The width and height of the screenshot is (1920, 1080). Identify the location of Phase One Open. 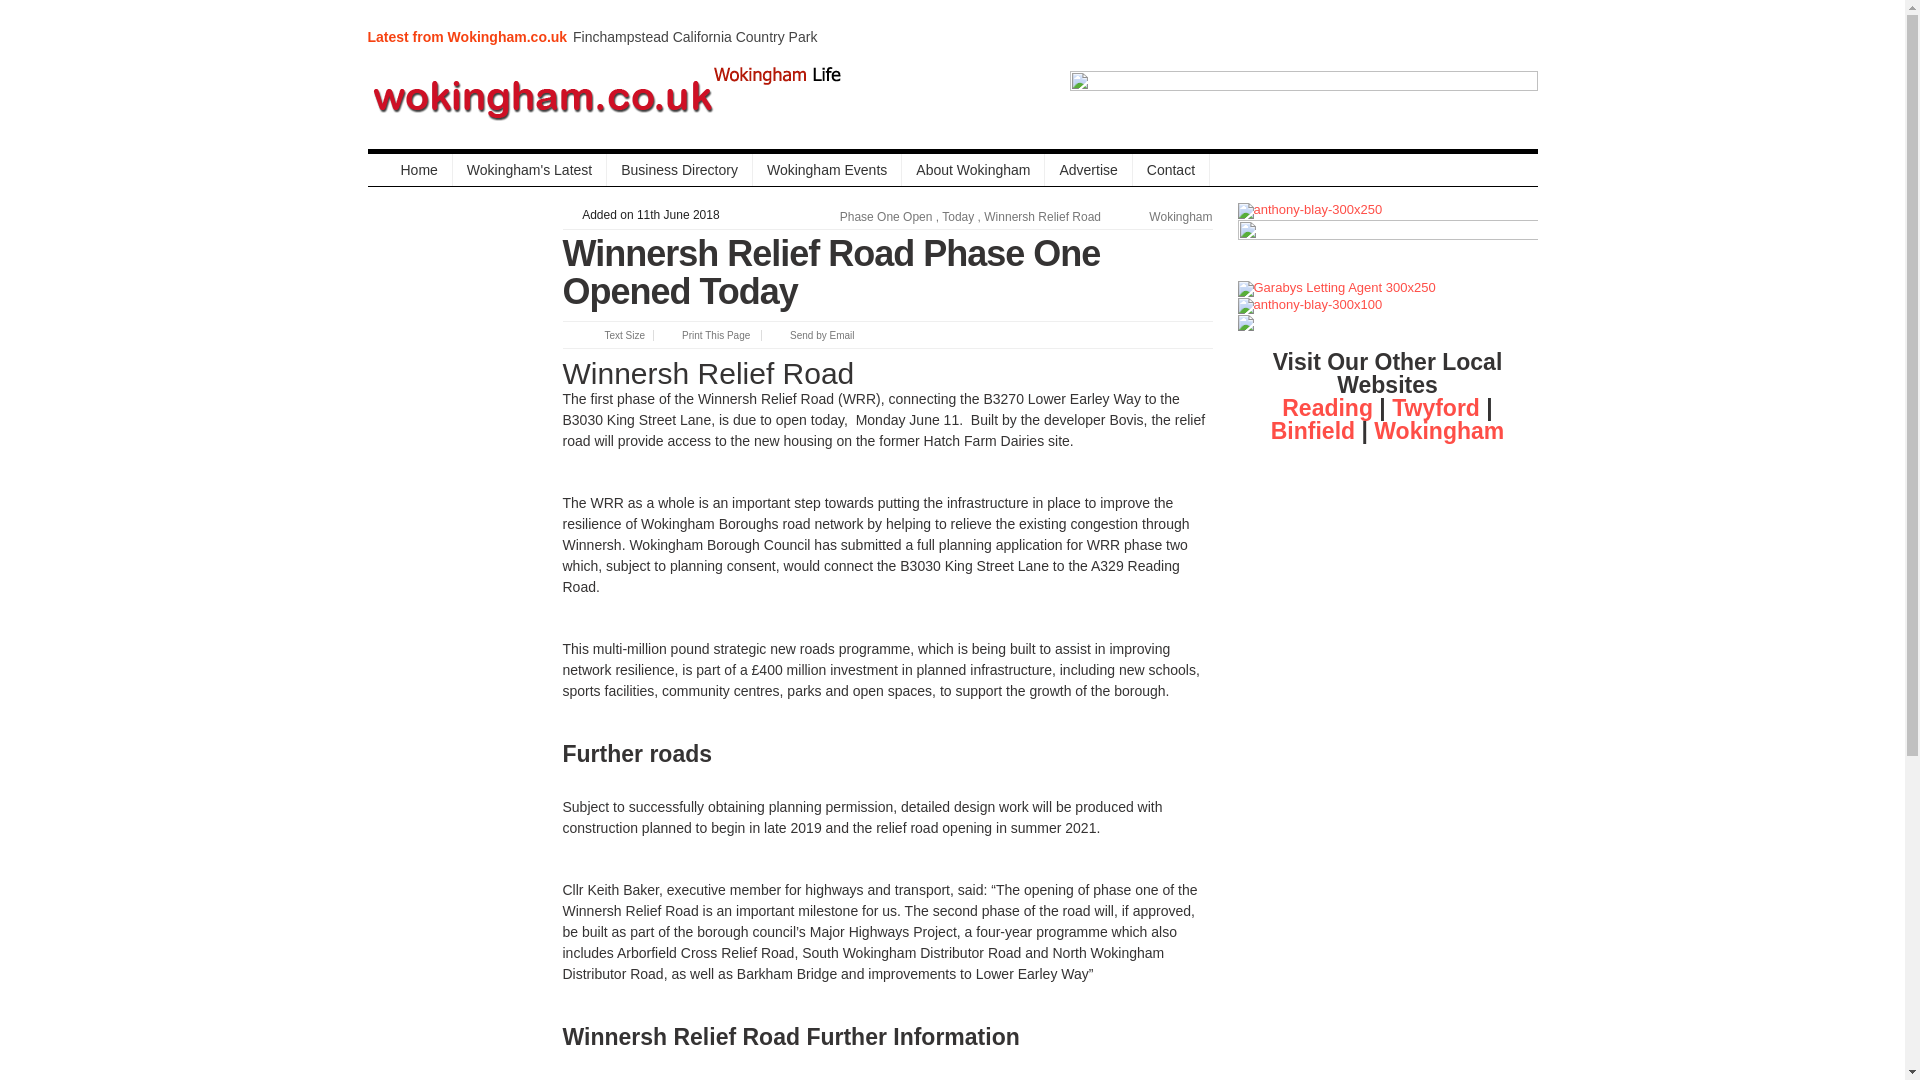
(886, 216).